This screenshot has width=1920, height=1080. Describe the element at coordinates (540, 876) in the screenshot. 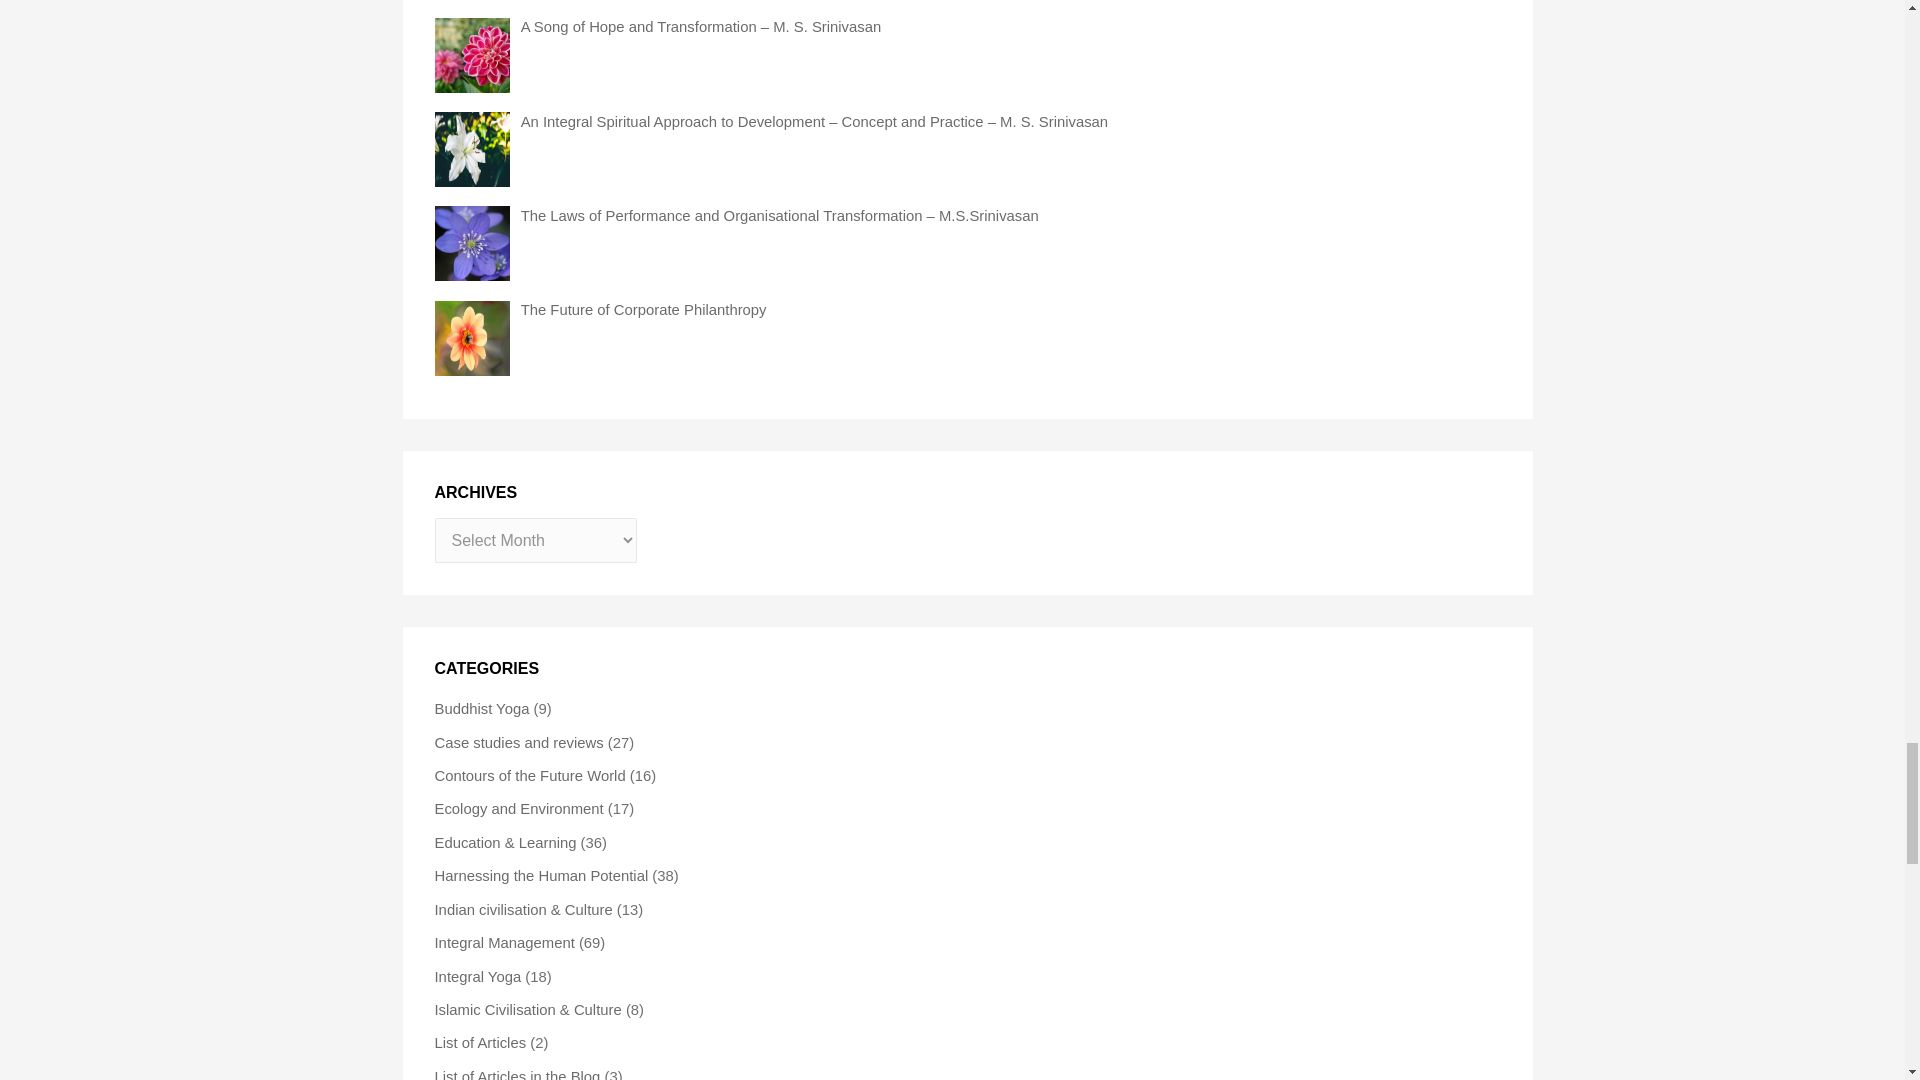

I see `Harnessing the Human Potential` at that location.